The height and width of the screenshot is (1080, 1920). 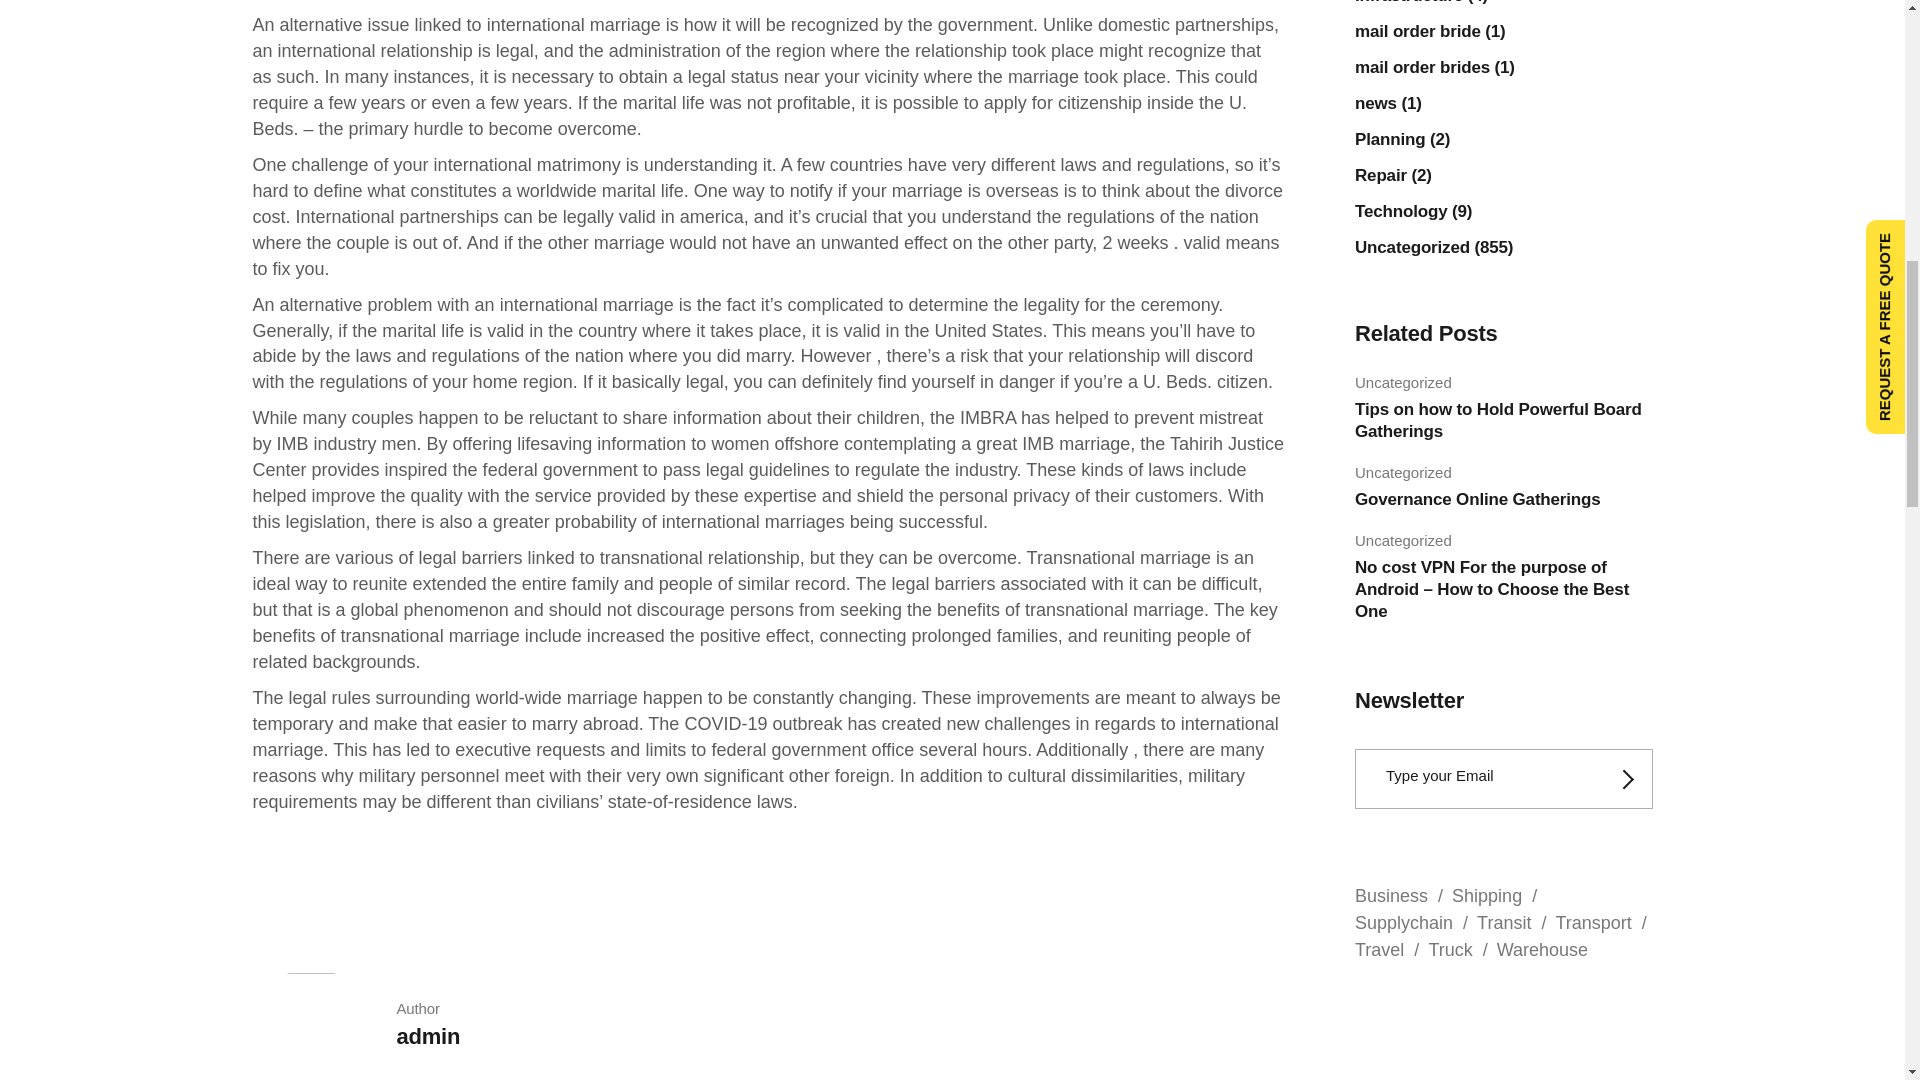 I want to click on admin, so click(x=428, y=1036).